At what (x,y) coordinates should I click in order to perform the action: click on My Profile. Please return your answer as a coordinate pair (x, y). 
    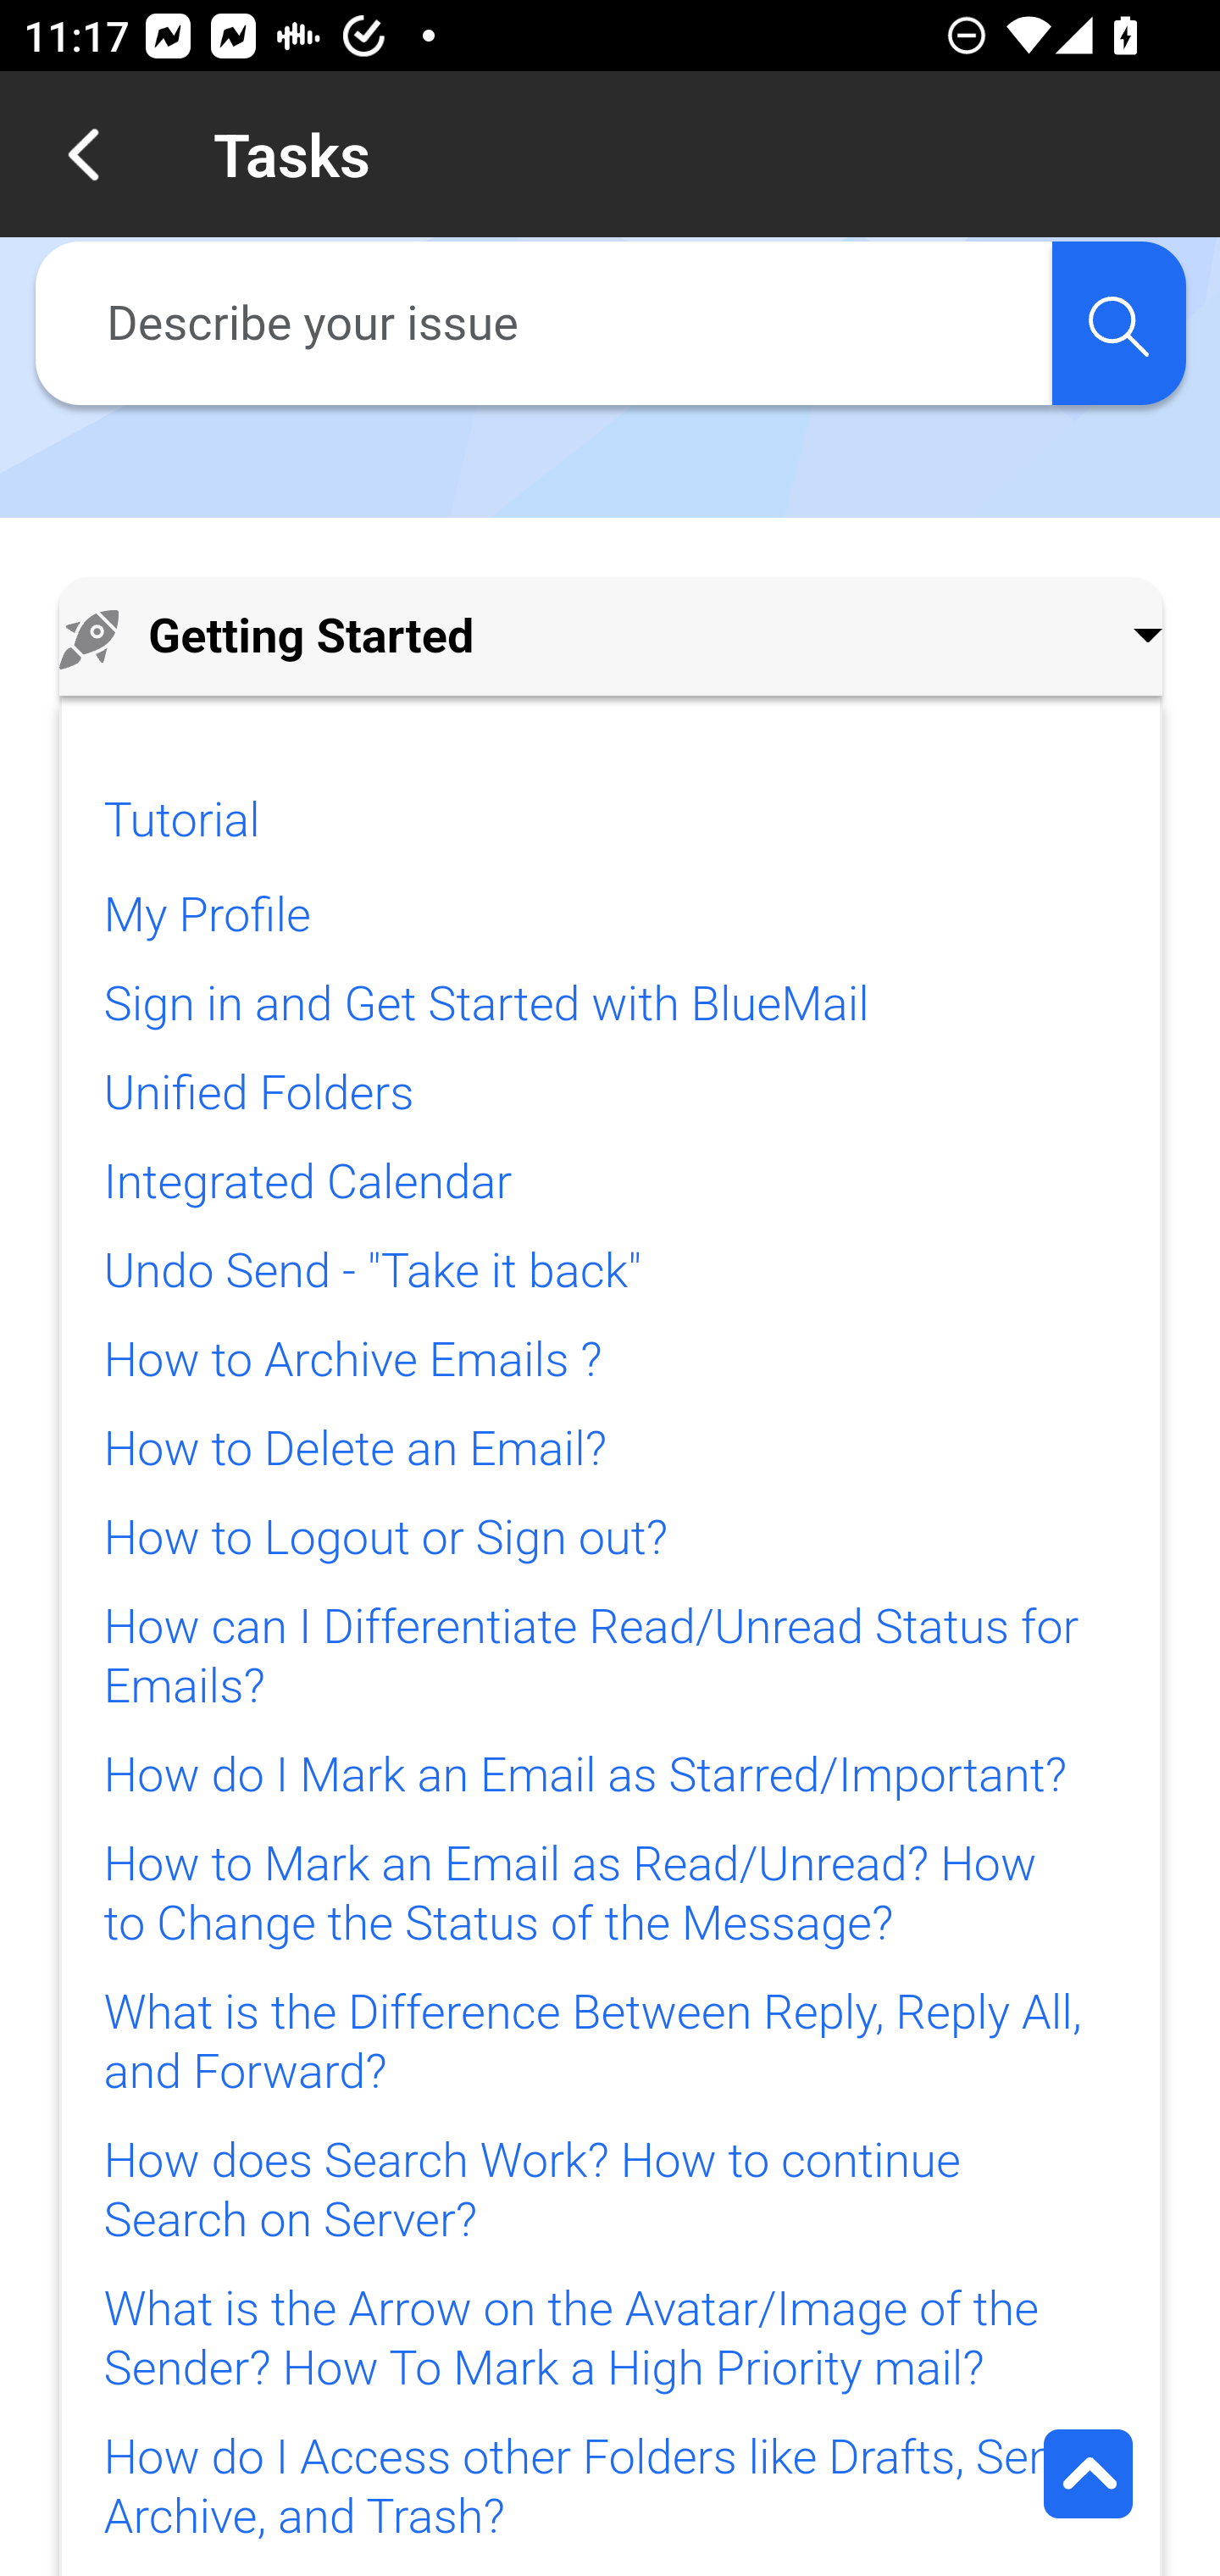
    Looking at the image, I should click on (208, 915).